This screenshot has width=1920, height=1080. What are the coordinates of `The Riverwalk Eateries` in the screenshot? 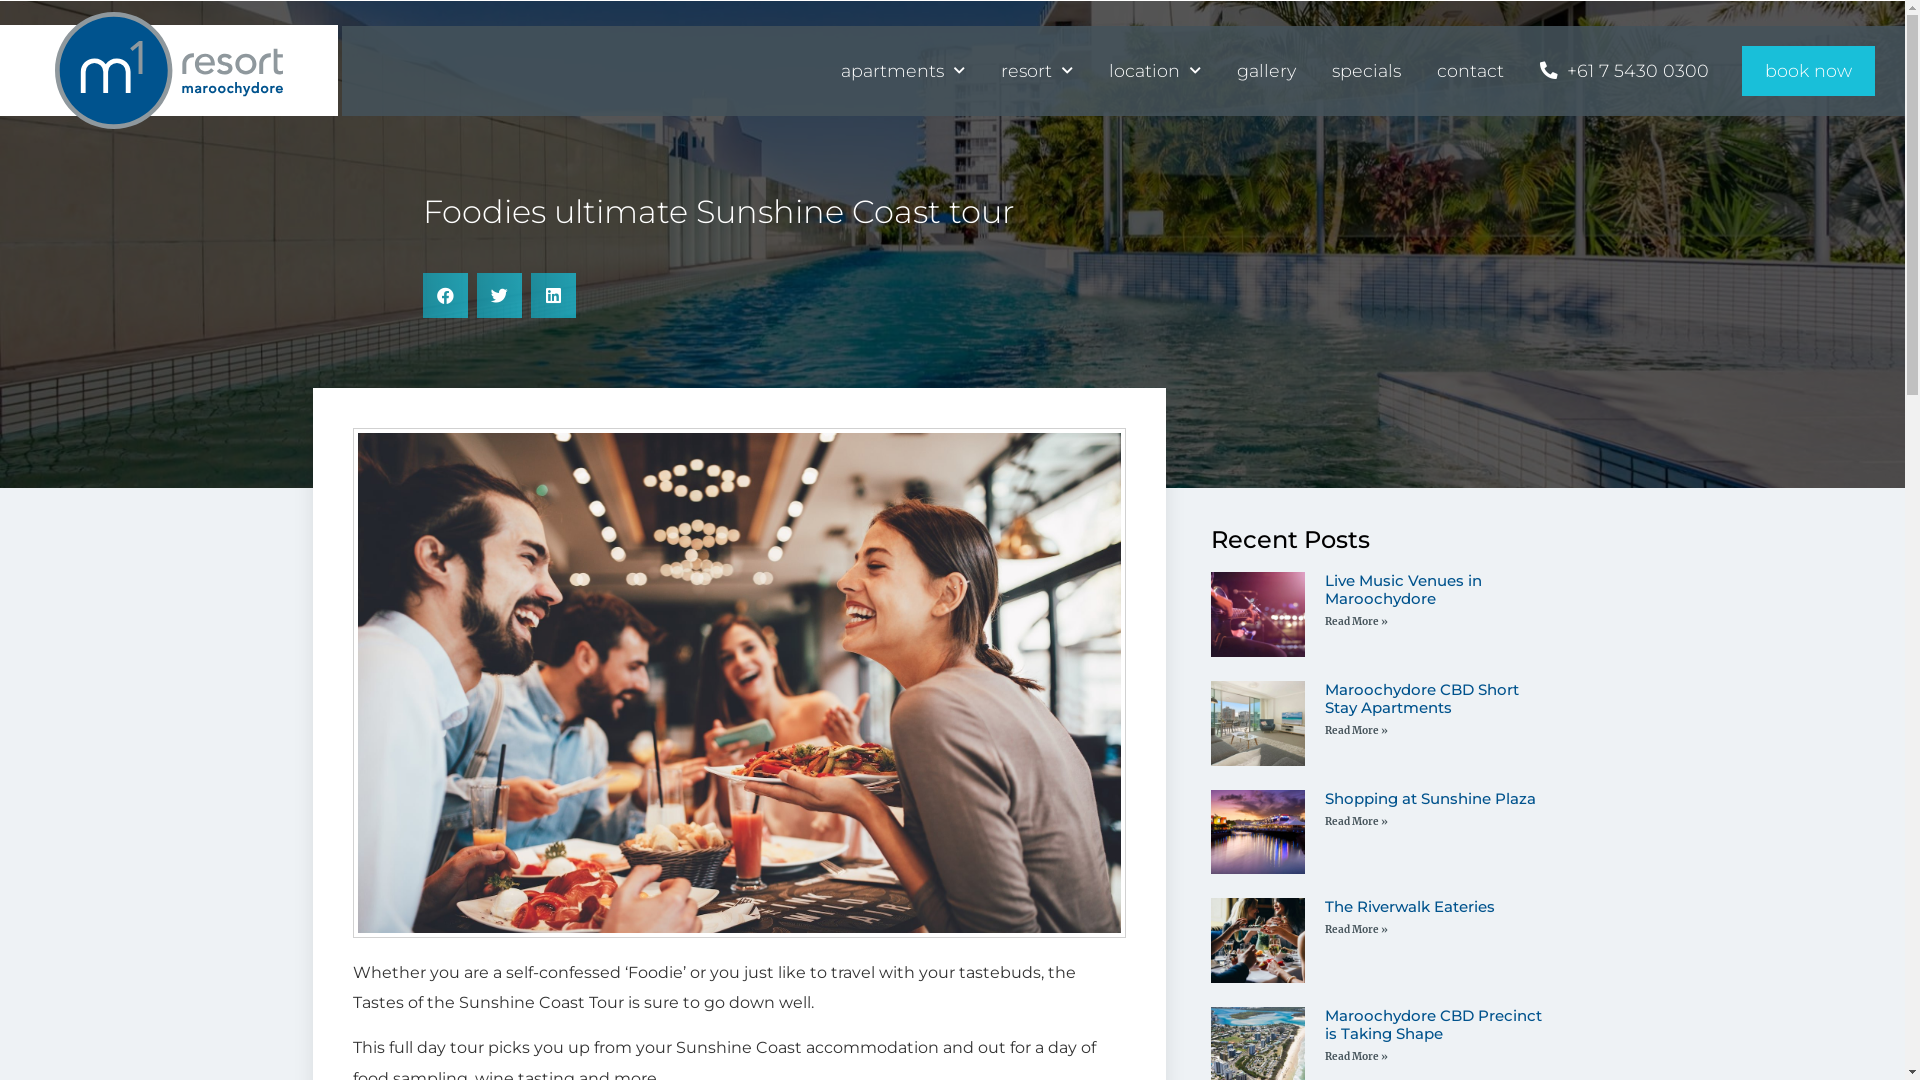 It's located at (1410, 906).